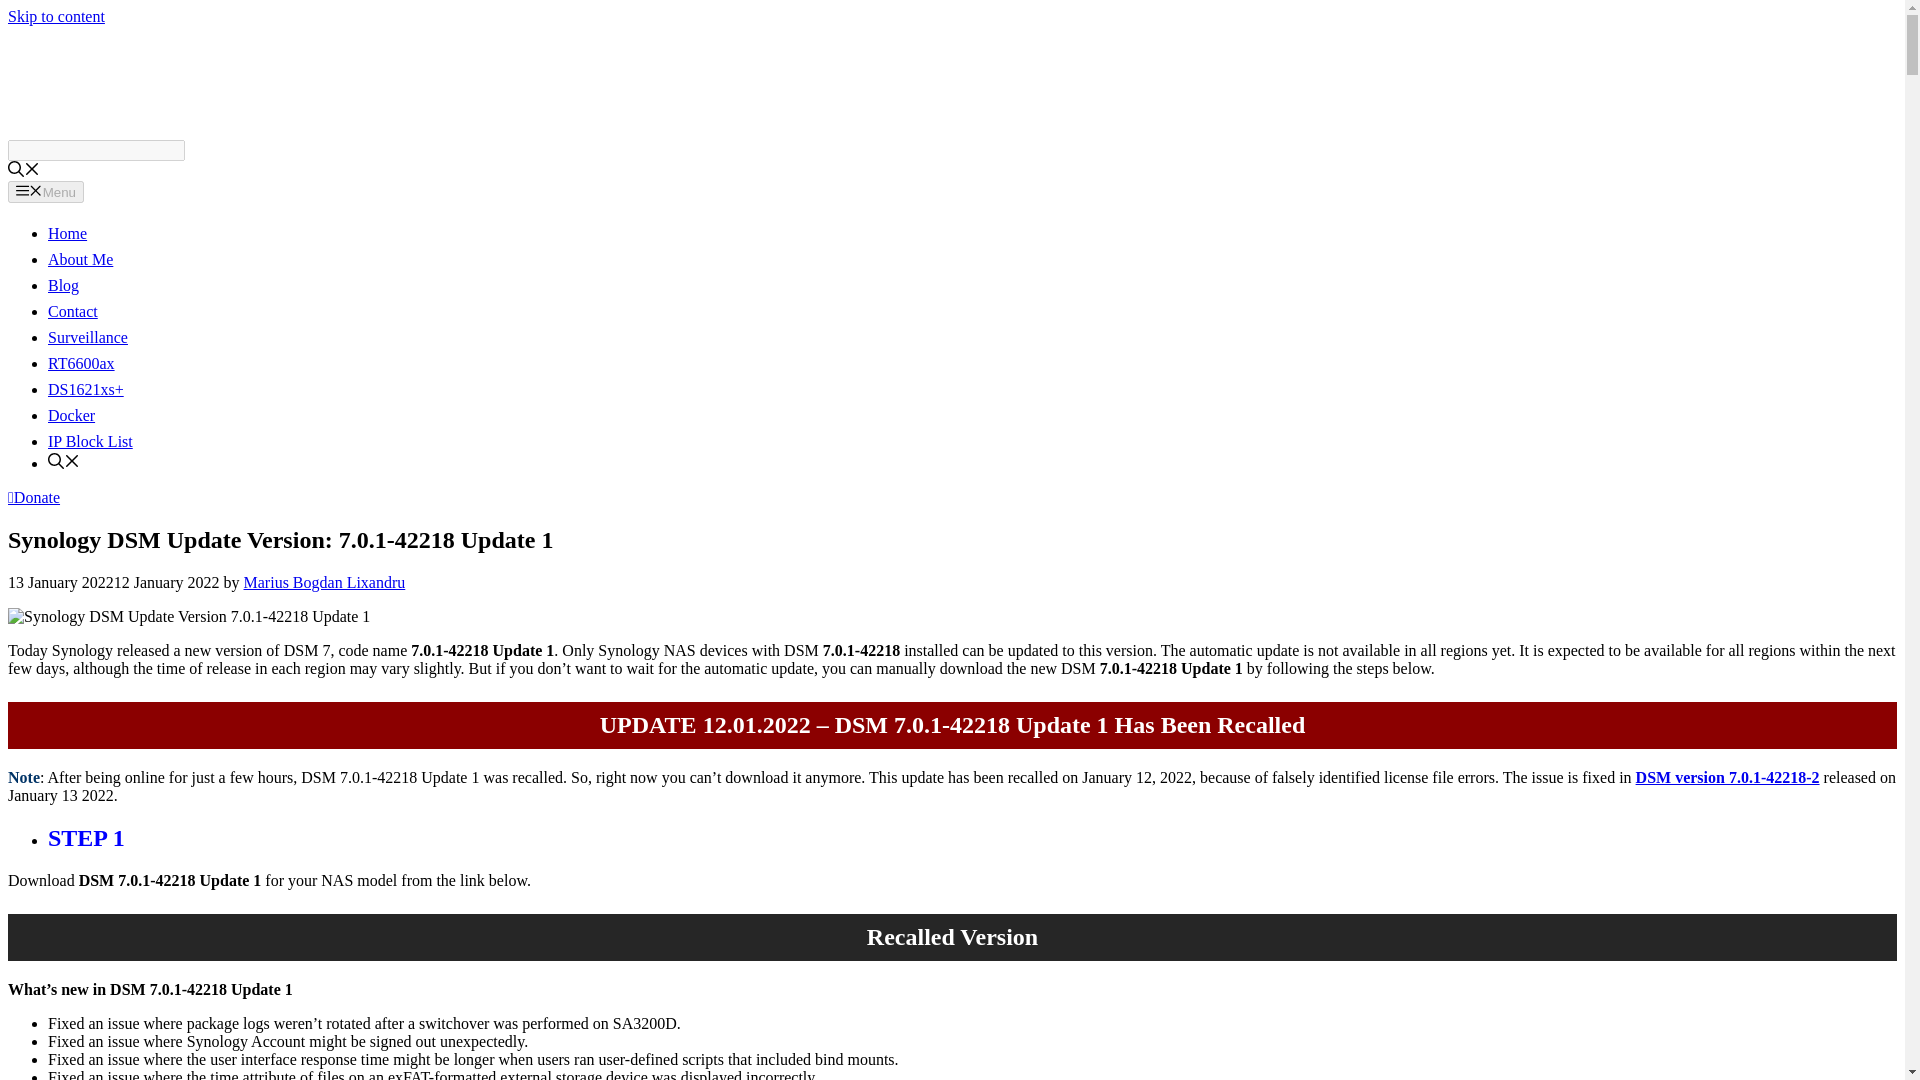 This screenshot has height=1080, width=1920. Describe the element at coordinates (1728, 777) in the screenshot. I see `DSM version 7.0.1-42218-2` at that location.